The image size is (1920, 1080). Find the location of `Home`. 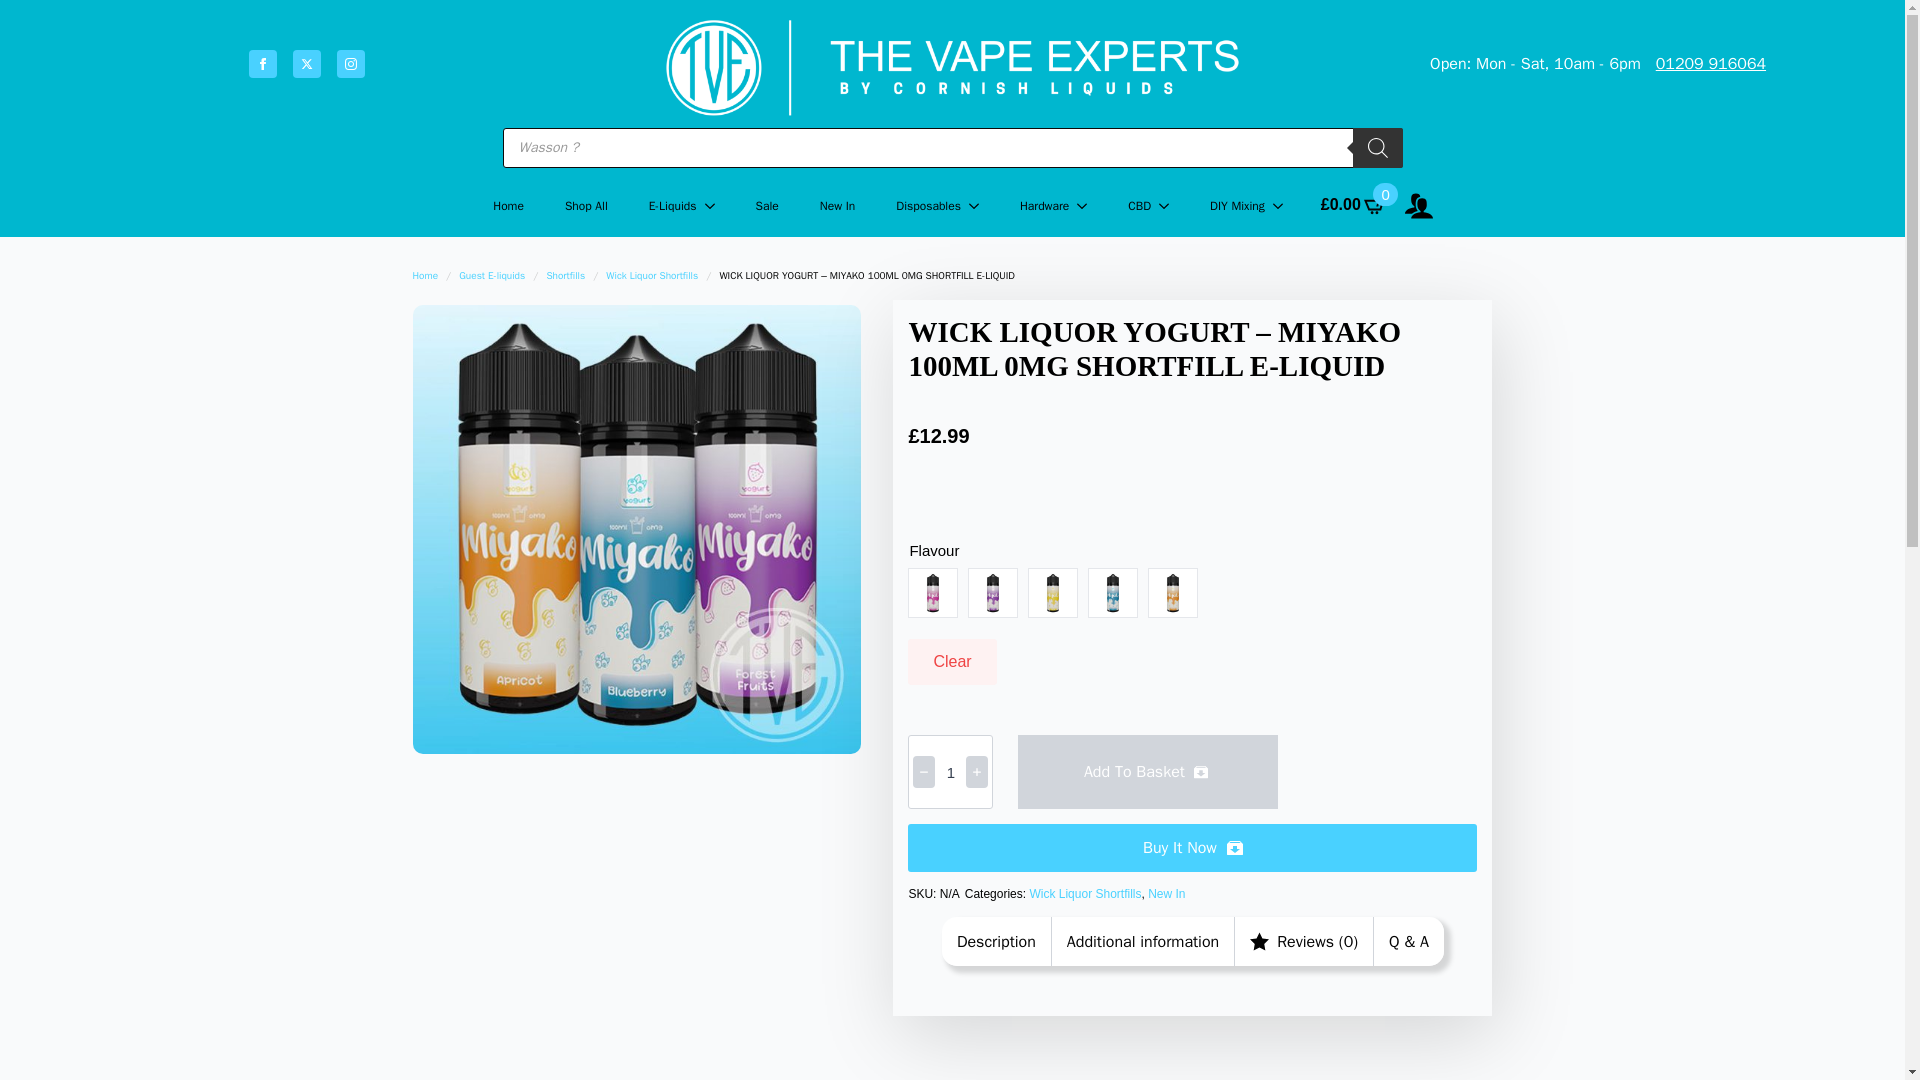

Home is located at coordinates (508, 206).